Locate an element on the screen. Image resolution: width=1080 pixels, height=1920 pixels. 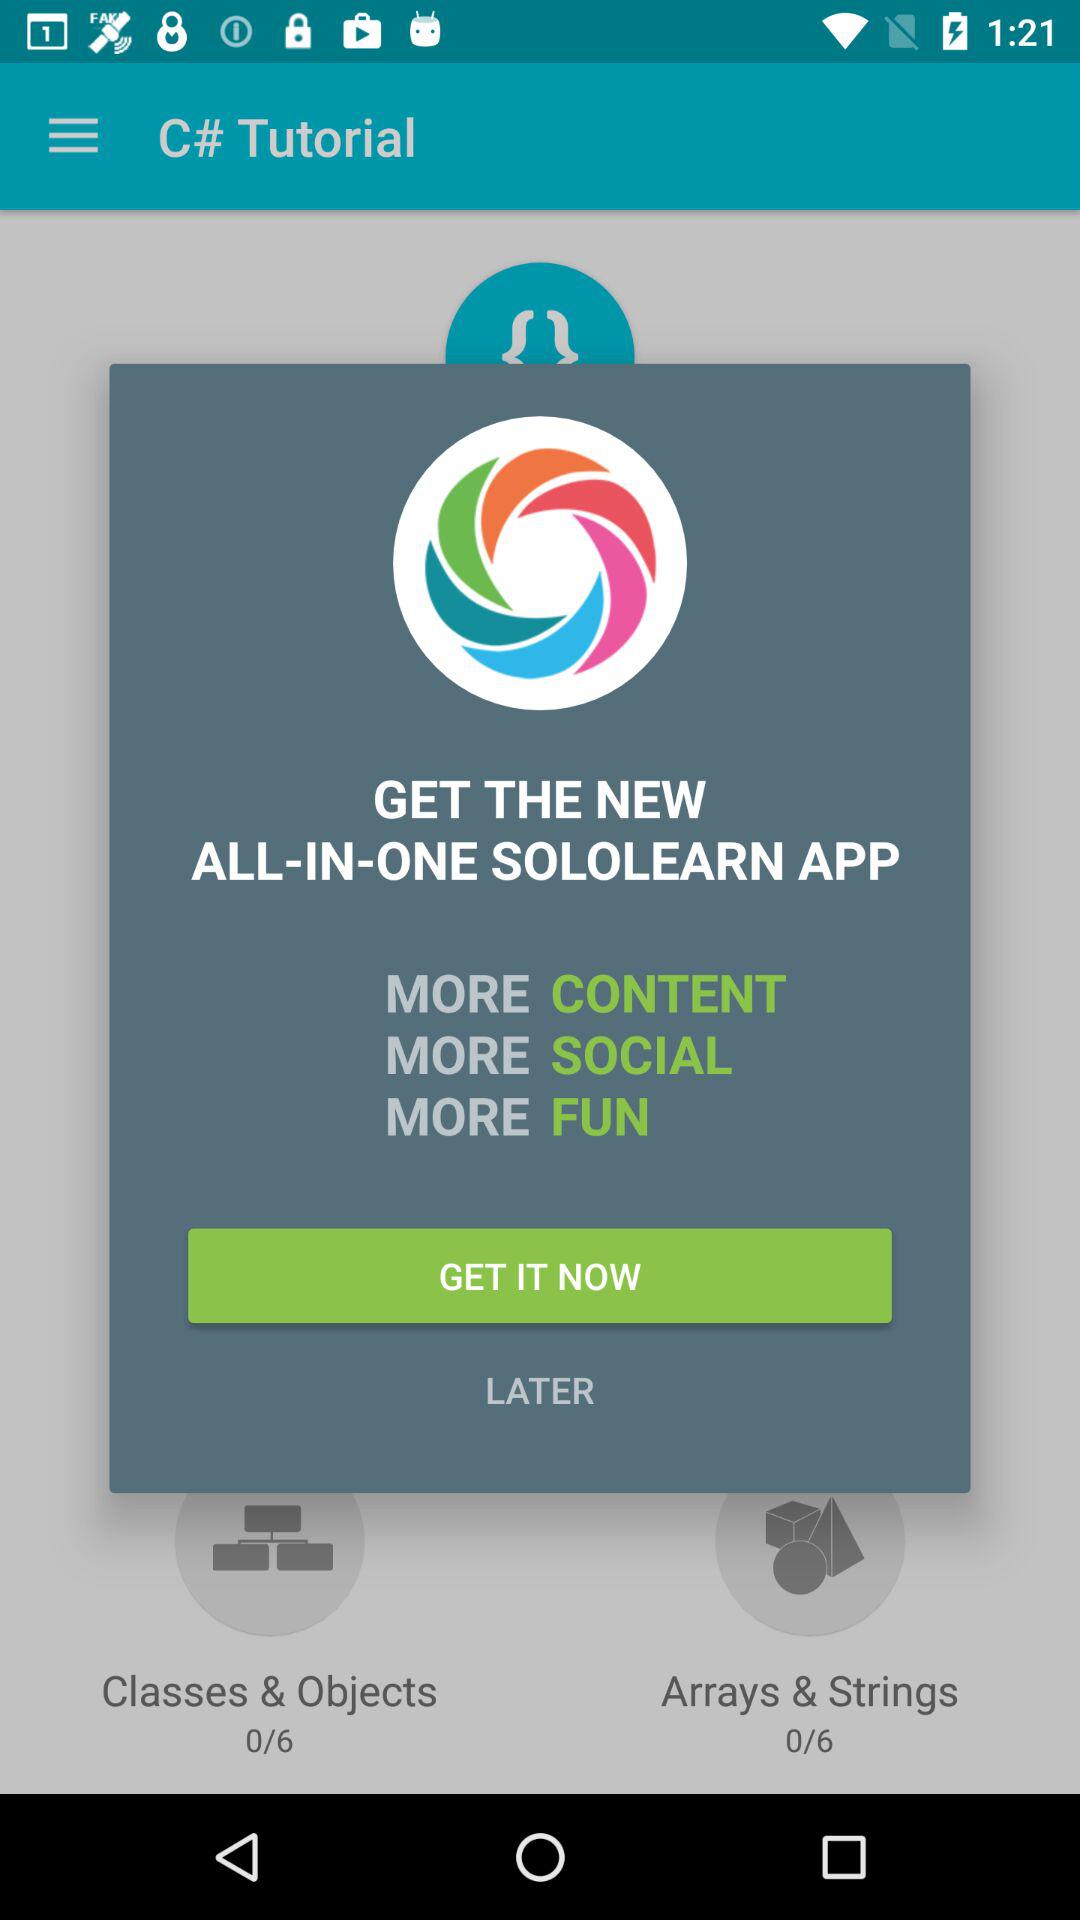
scroll until the later is located at coordinates (540, 1389).